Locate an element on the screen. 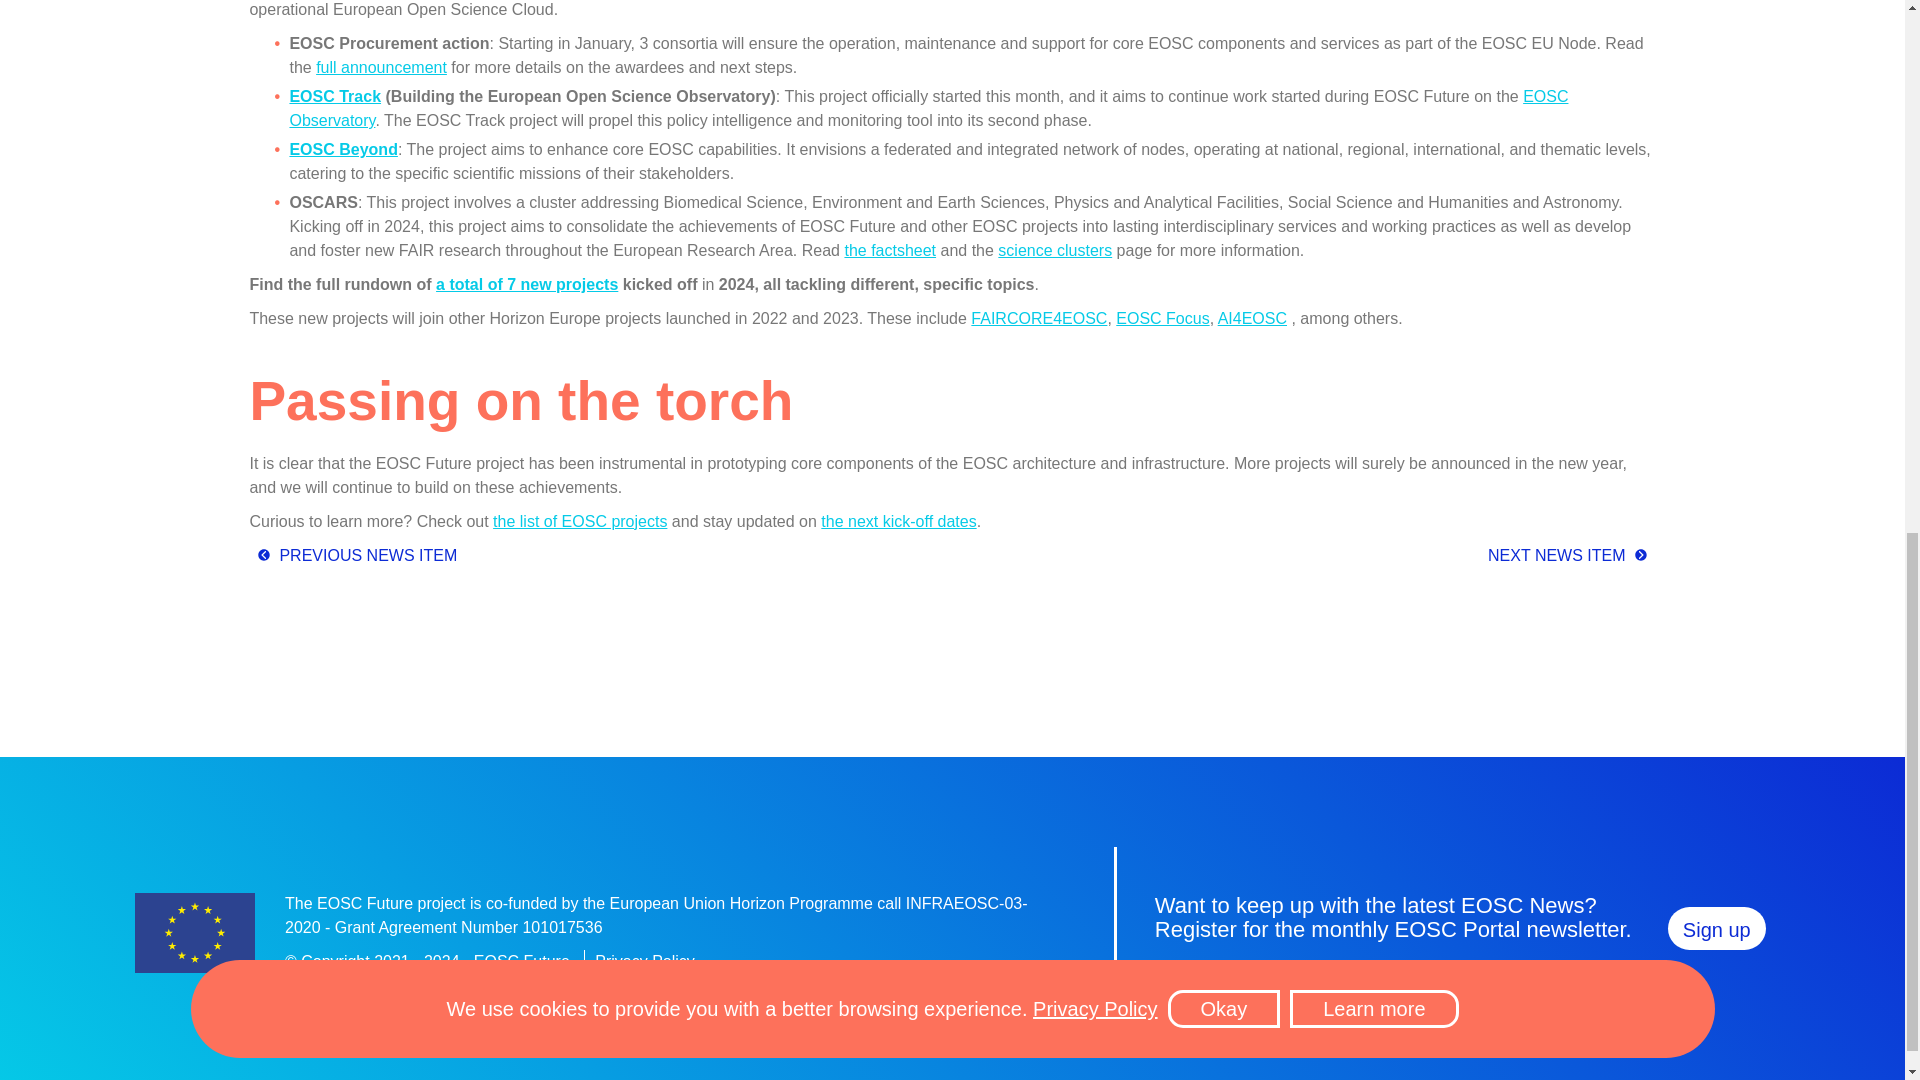 The image size is (1920, 1080). a total of 7 new projects is located at coordinates (526, 284).